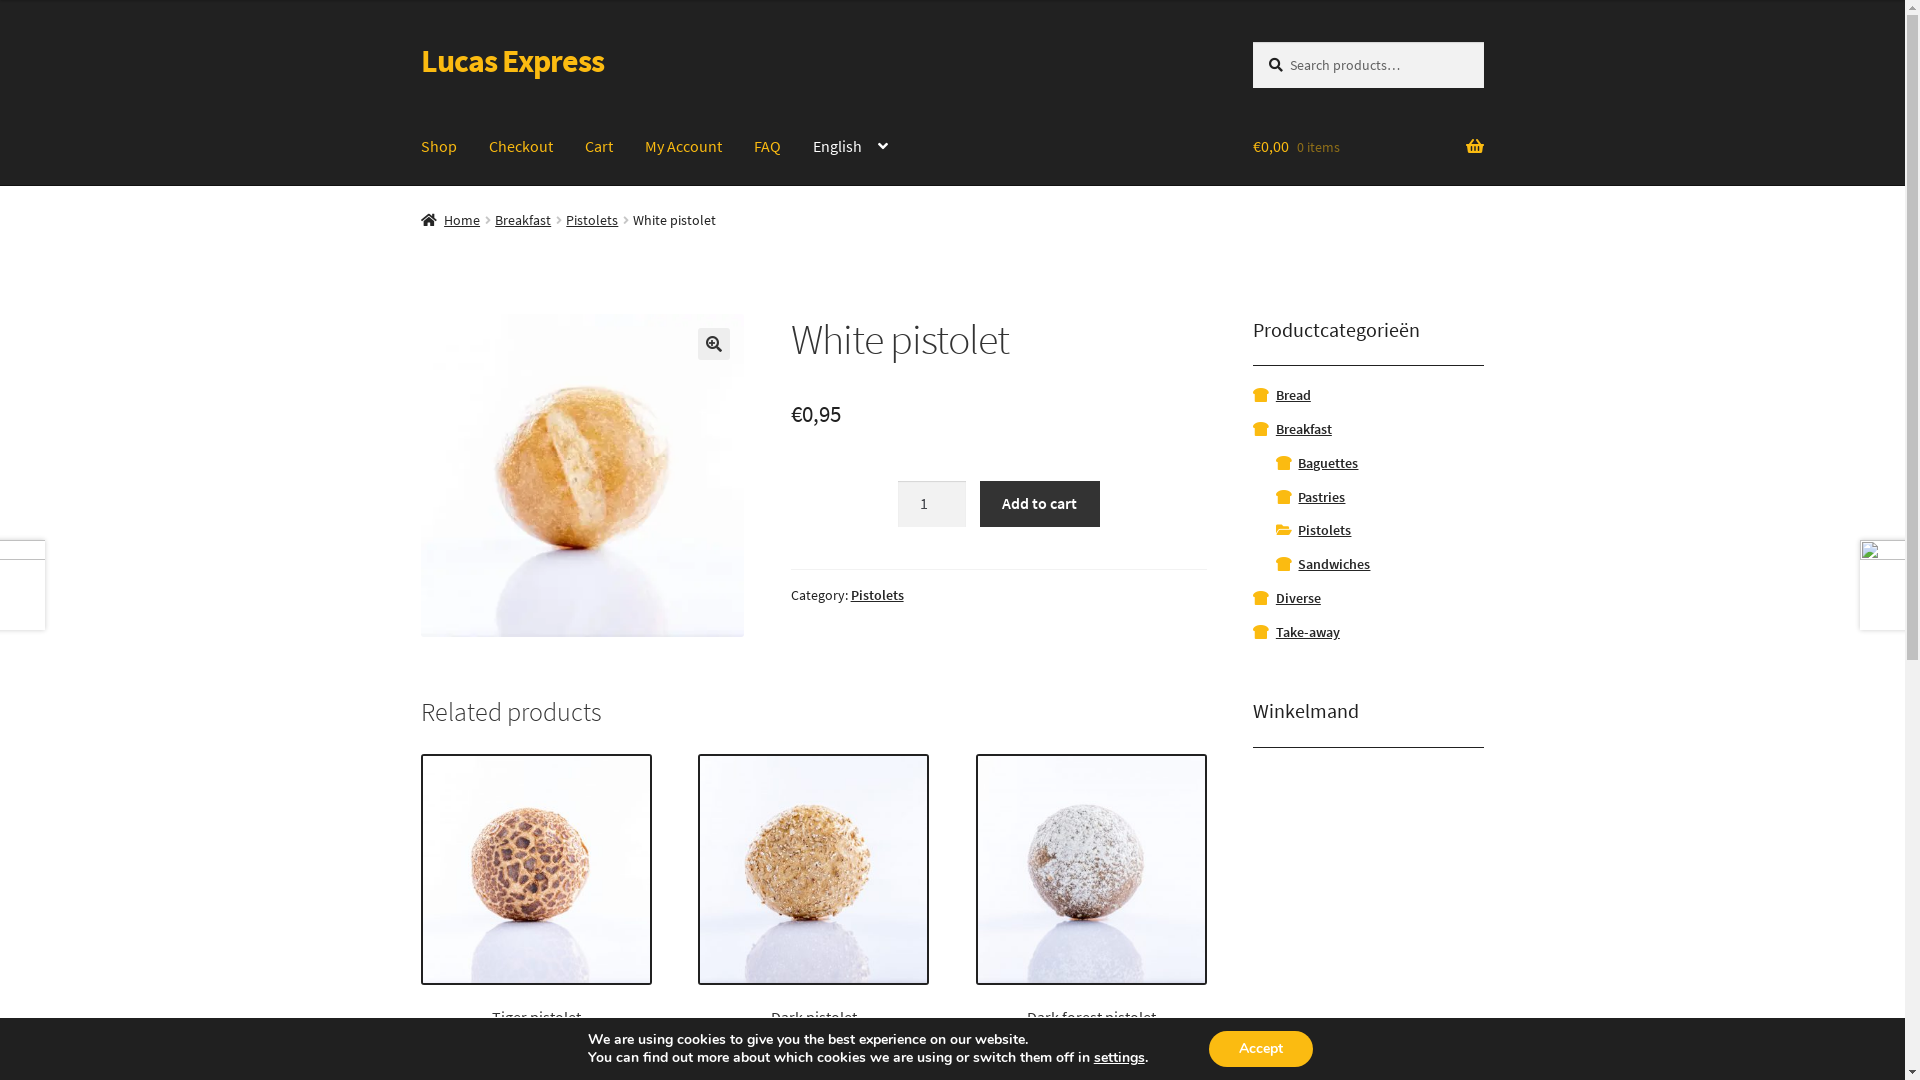  What do you see at coordinates (523, 220) in the screenshot?
I see `Breakfast` at bounding box center [523, 220].